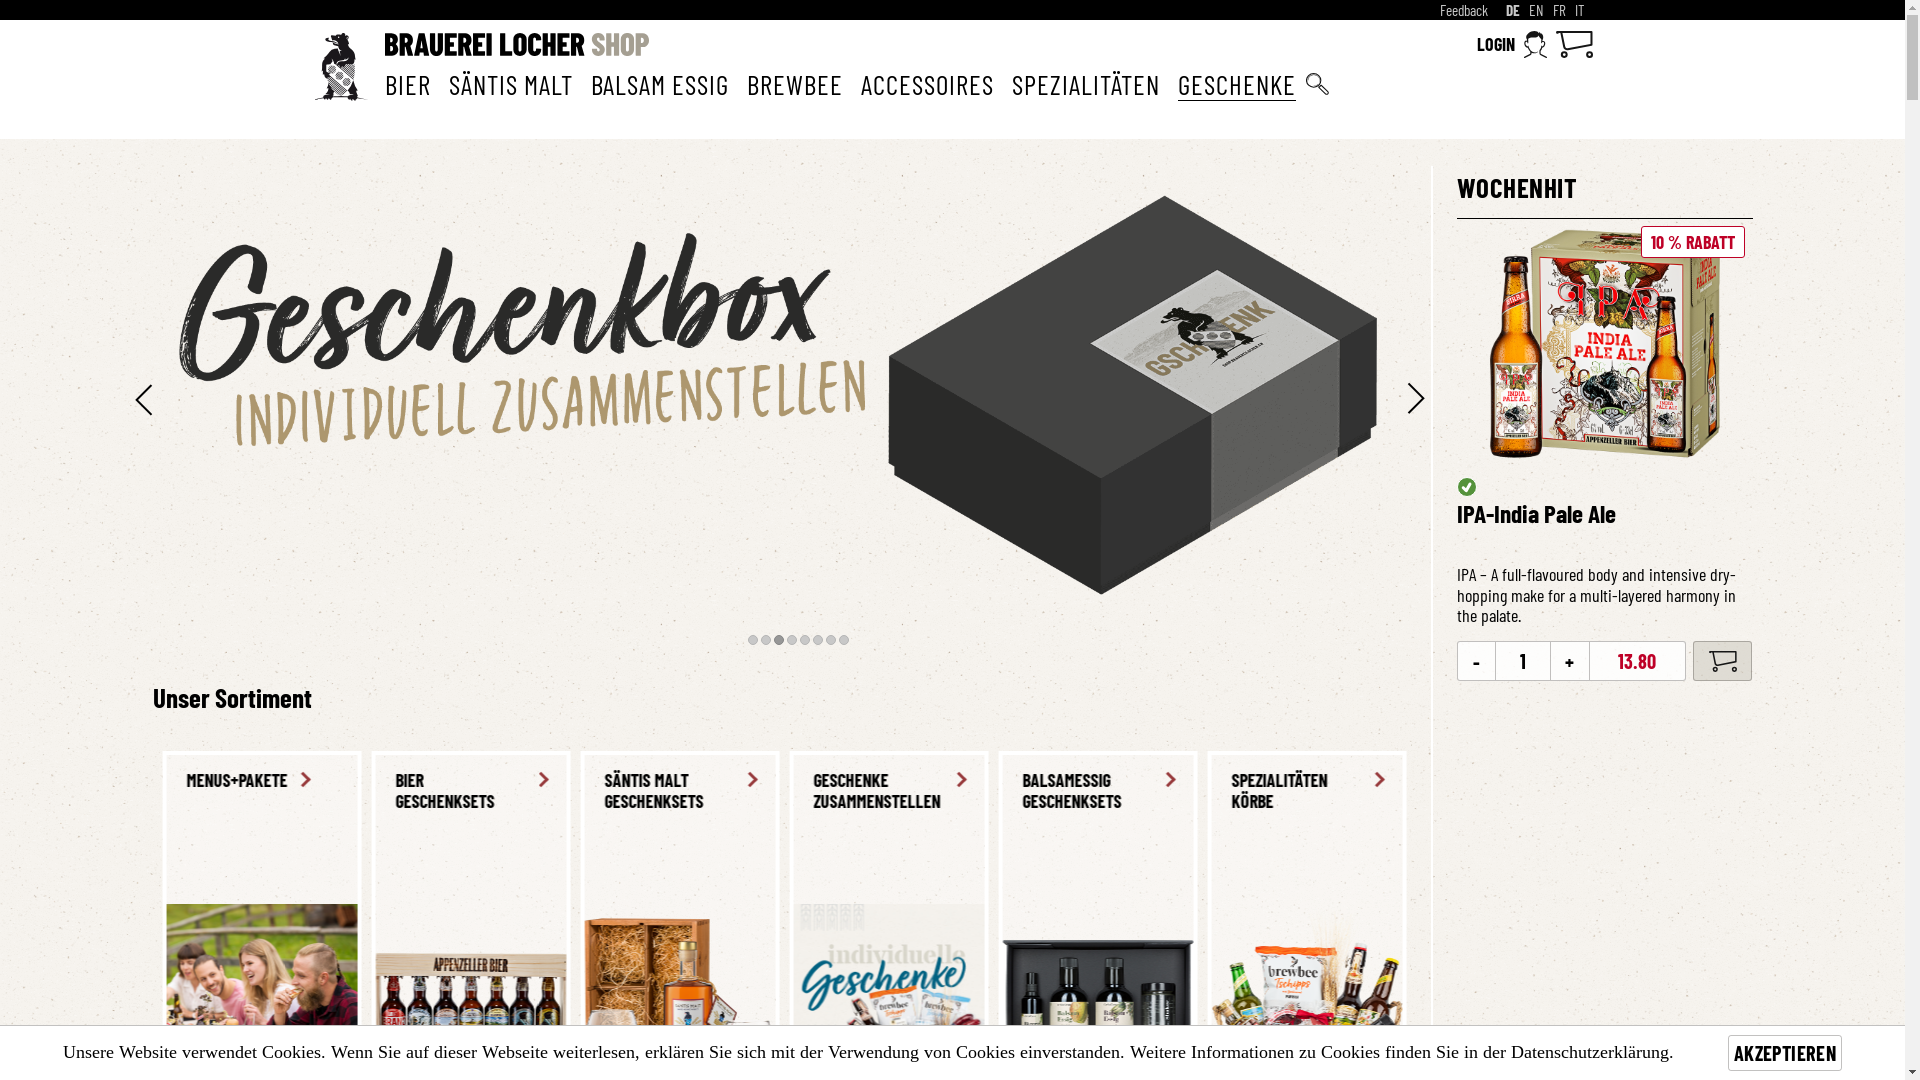 Image resolution: width=1920 pixels, height=1080 pixels. What do you see at coordinates (1476, 661) in the screenshot?
I see `-` at bounding box center [1476, 661].